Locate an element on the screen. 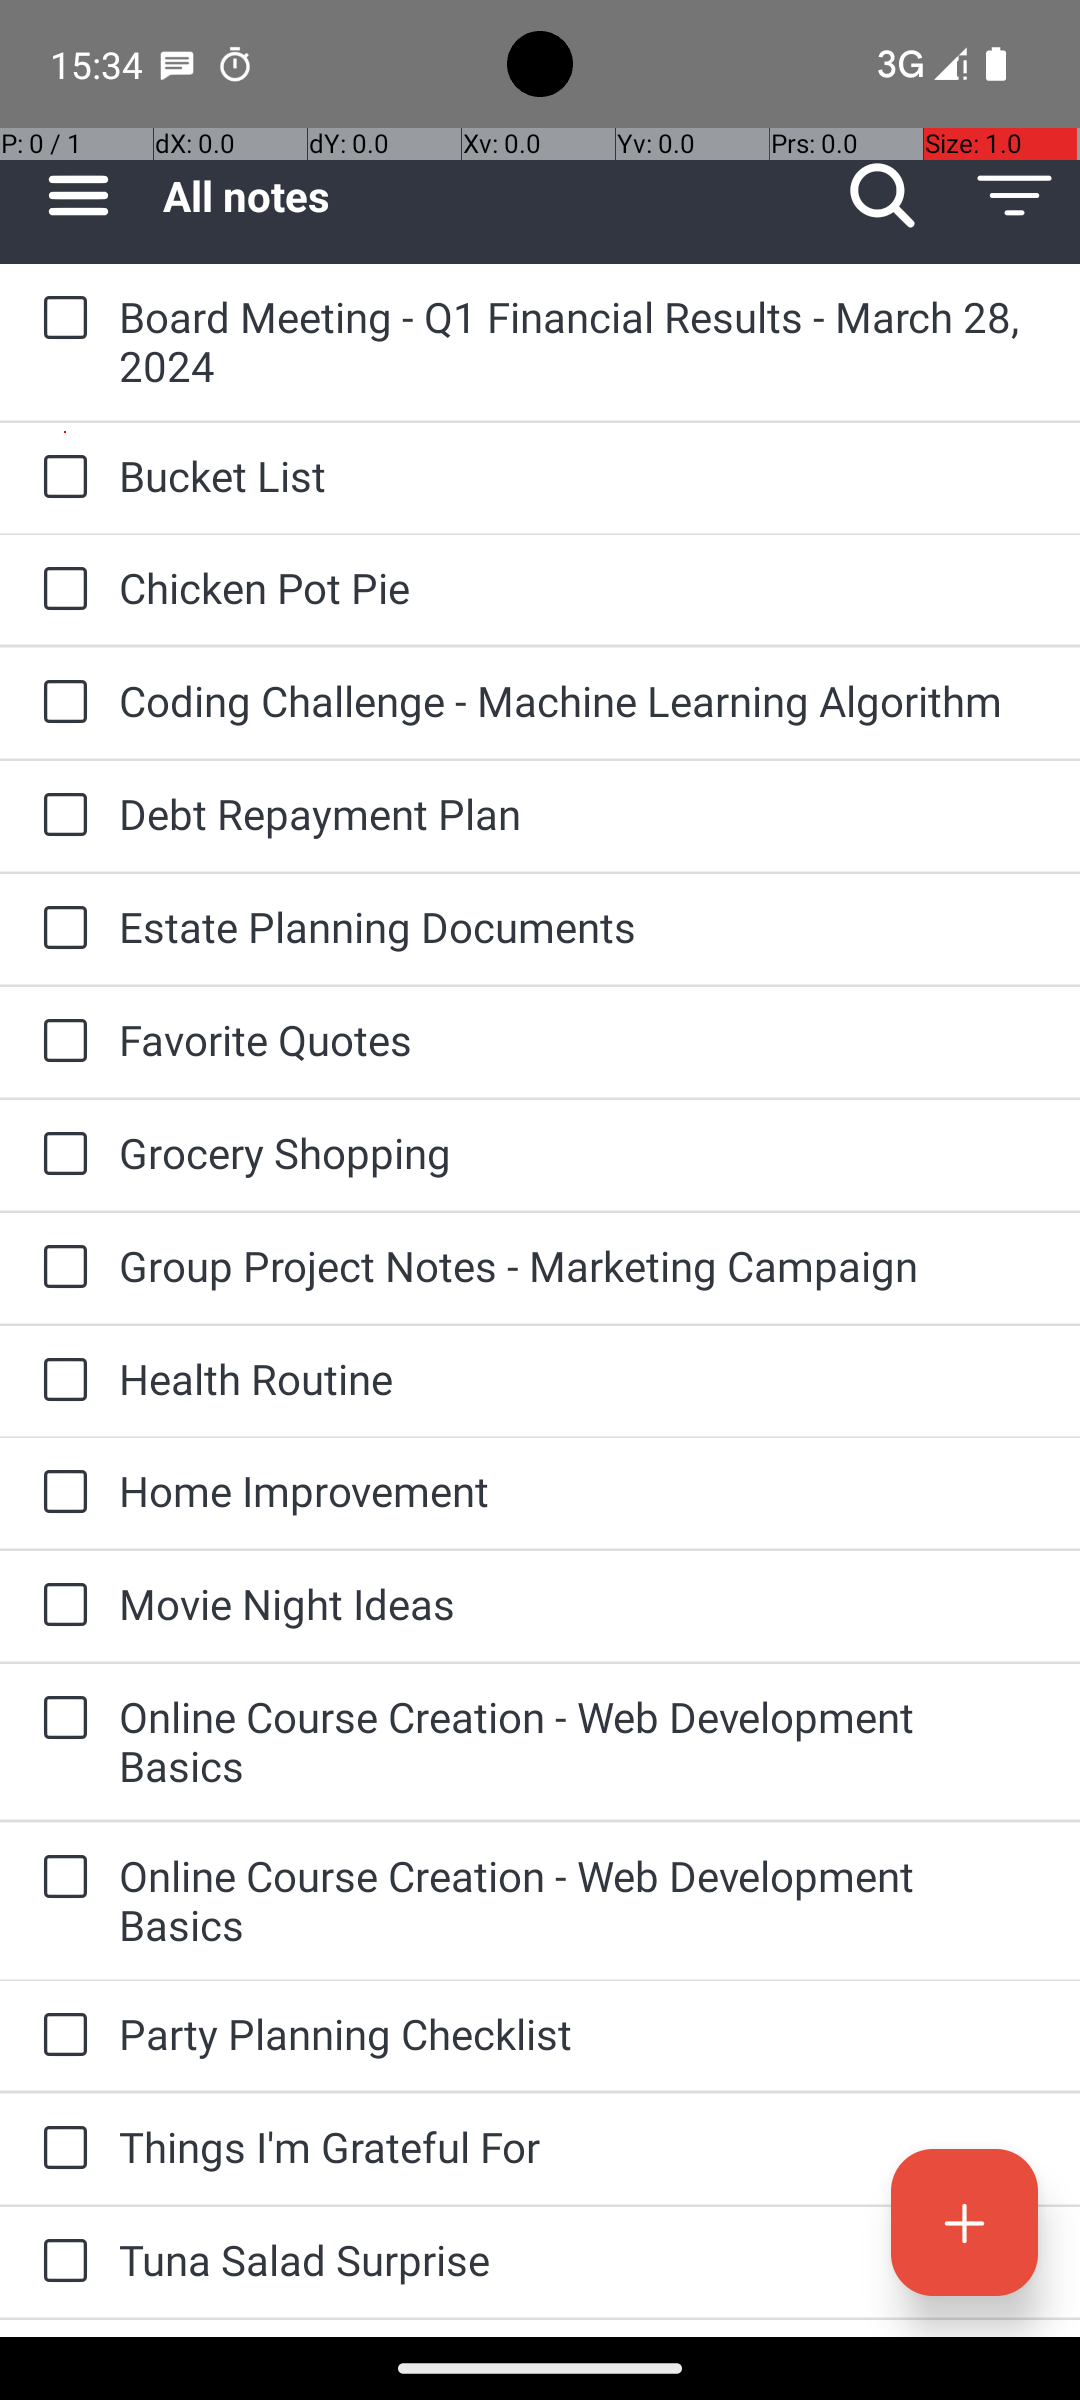 Image resolution: width=1080 pixels, height=2400 pixels. to-do: Favorite Quotes is located at coordinates (60, 1042).